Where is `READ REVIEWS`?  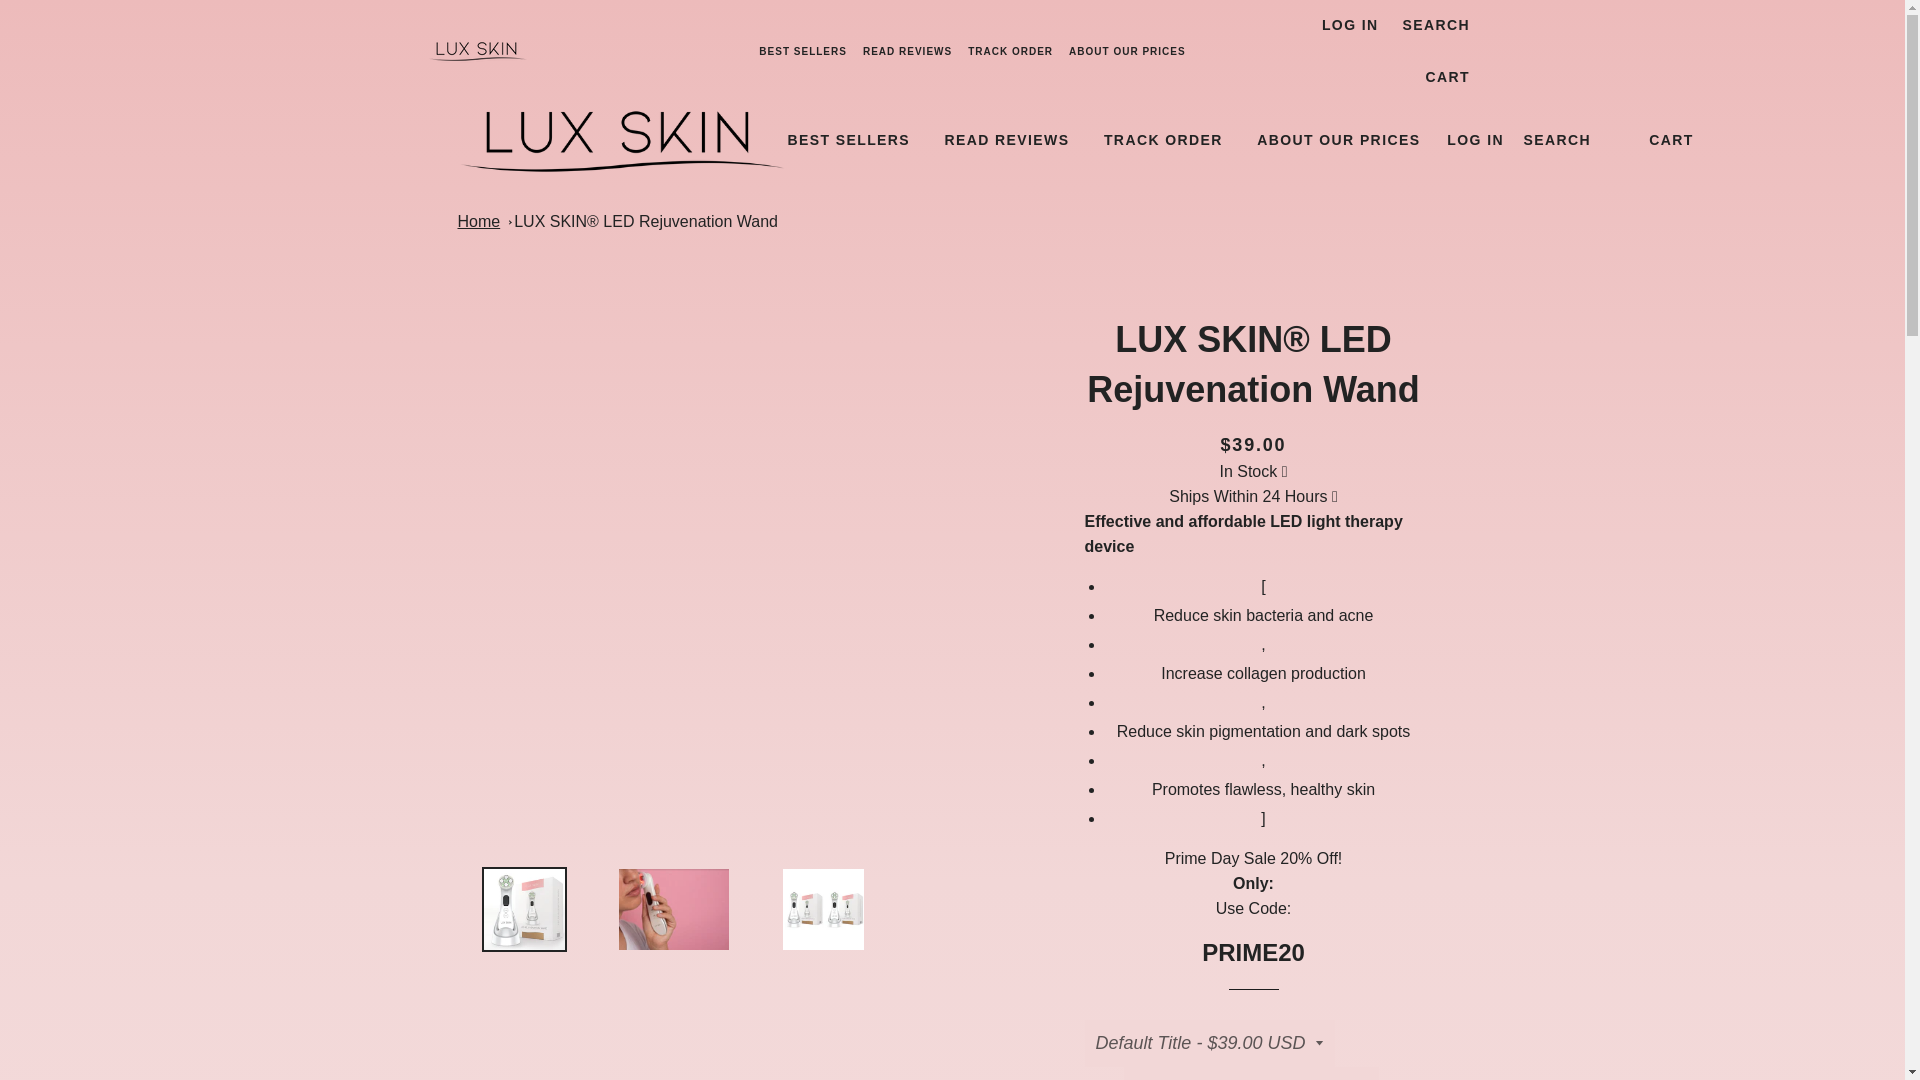
READ REVIEWS is located at coordinates (907, 52).